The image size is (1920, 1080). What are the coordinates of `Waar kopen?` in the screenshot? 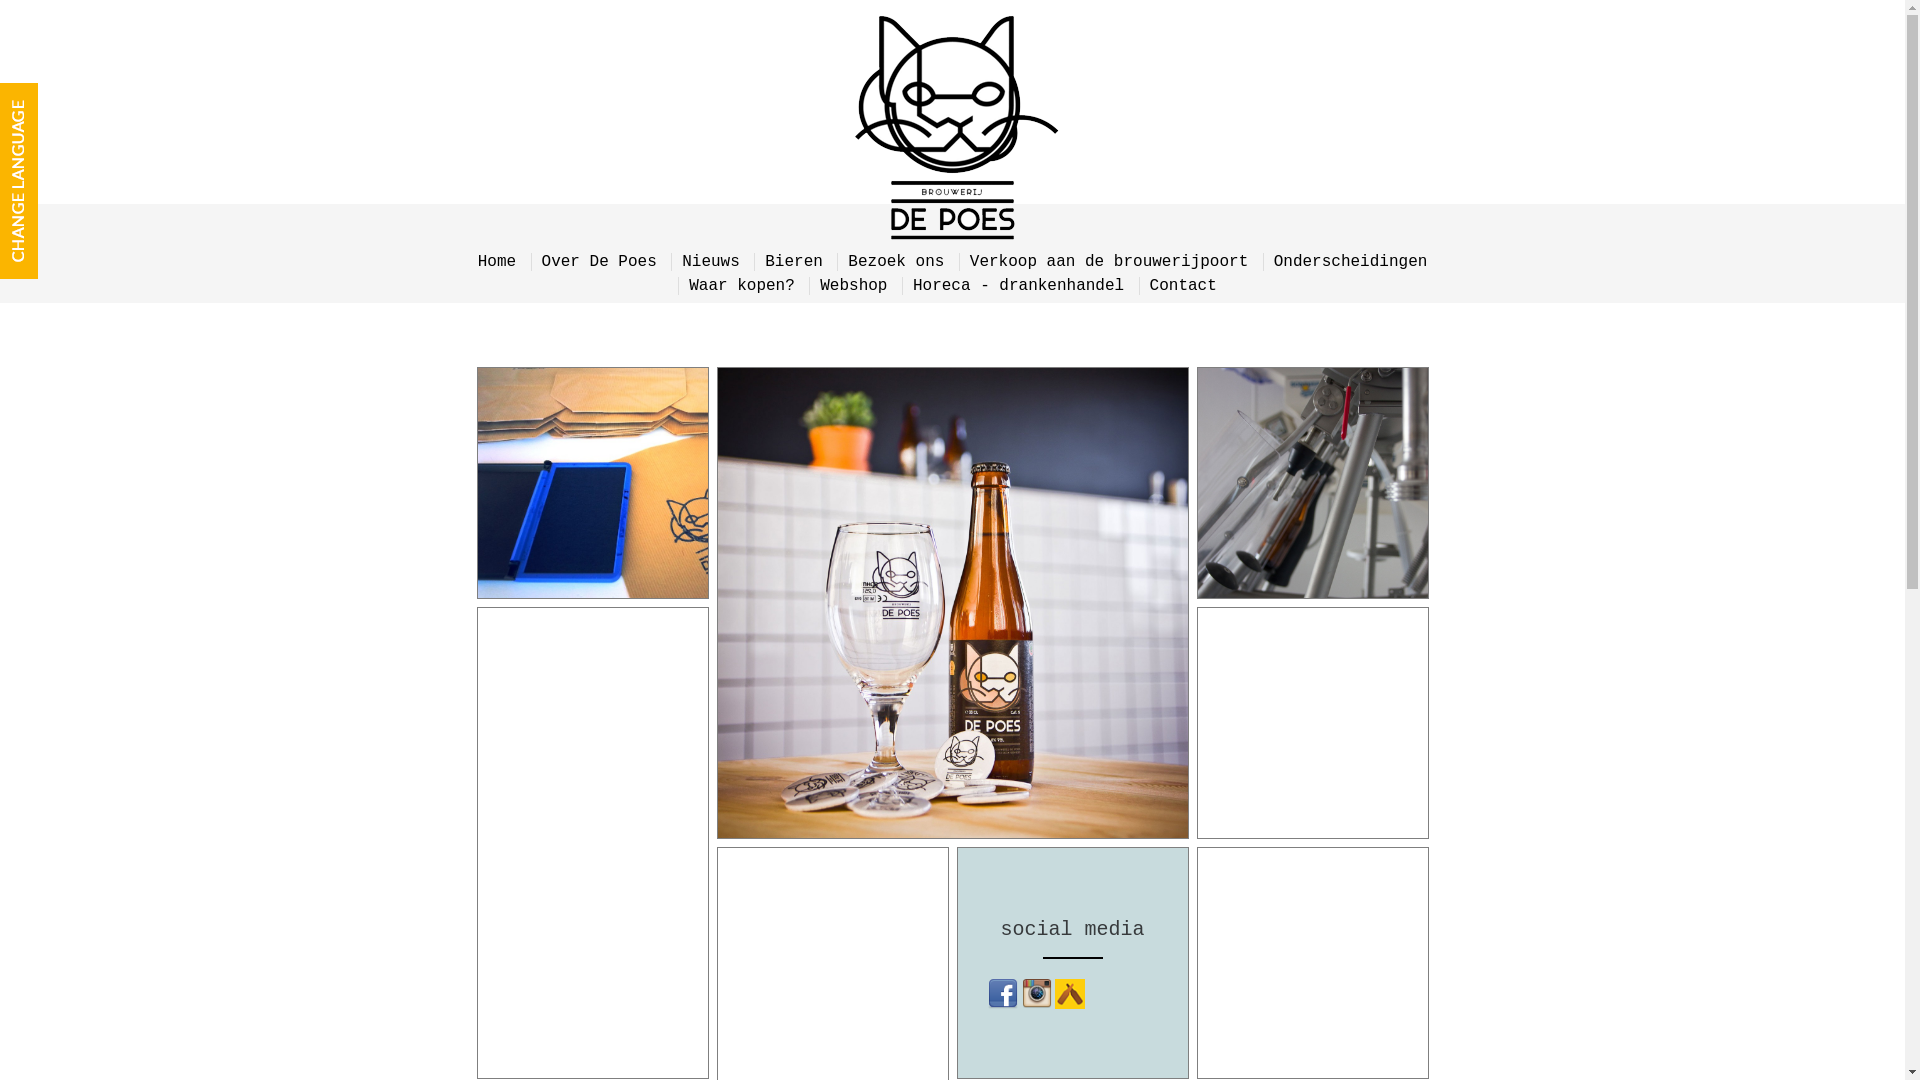 It's located at (742, 286).